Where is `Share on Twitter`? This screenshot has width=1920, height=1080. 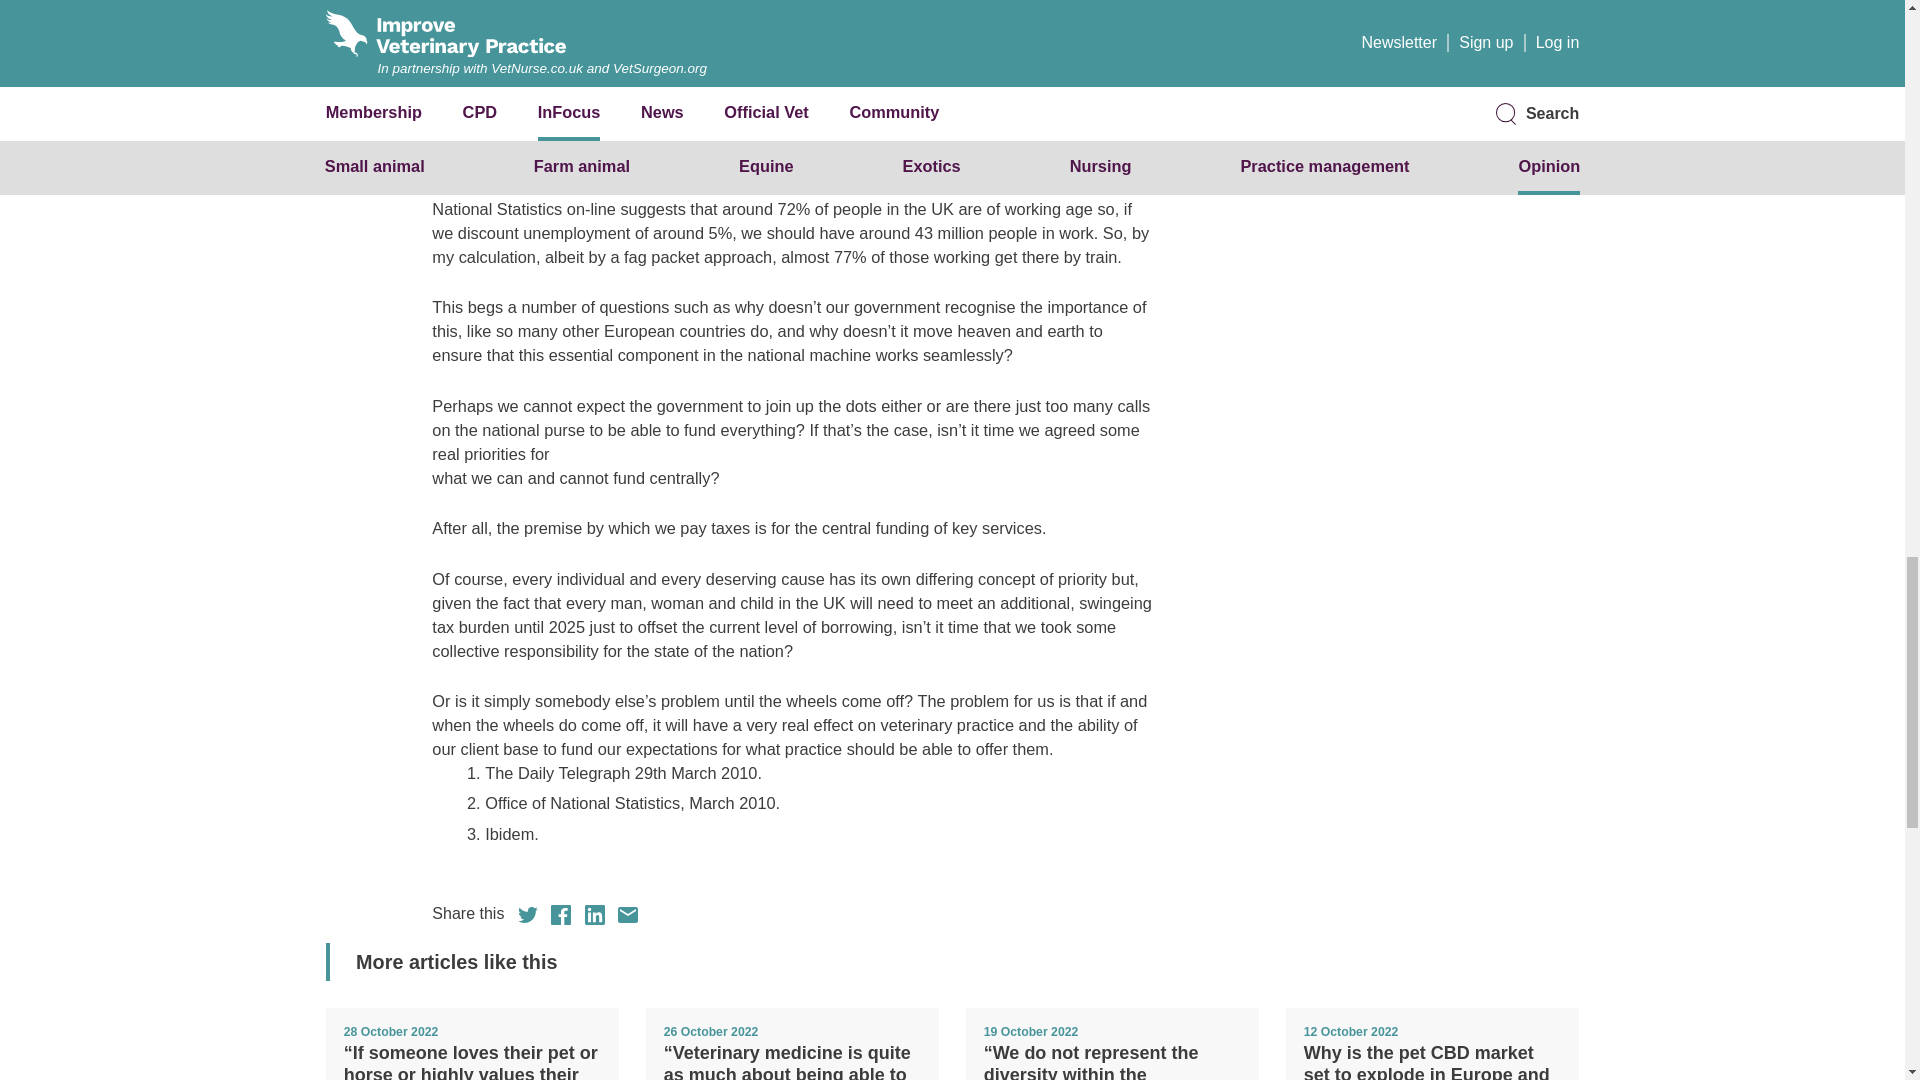
Share on Twitter is located at coordinates (528, 914).